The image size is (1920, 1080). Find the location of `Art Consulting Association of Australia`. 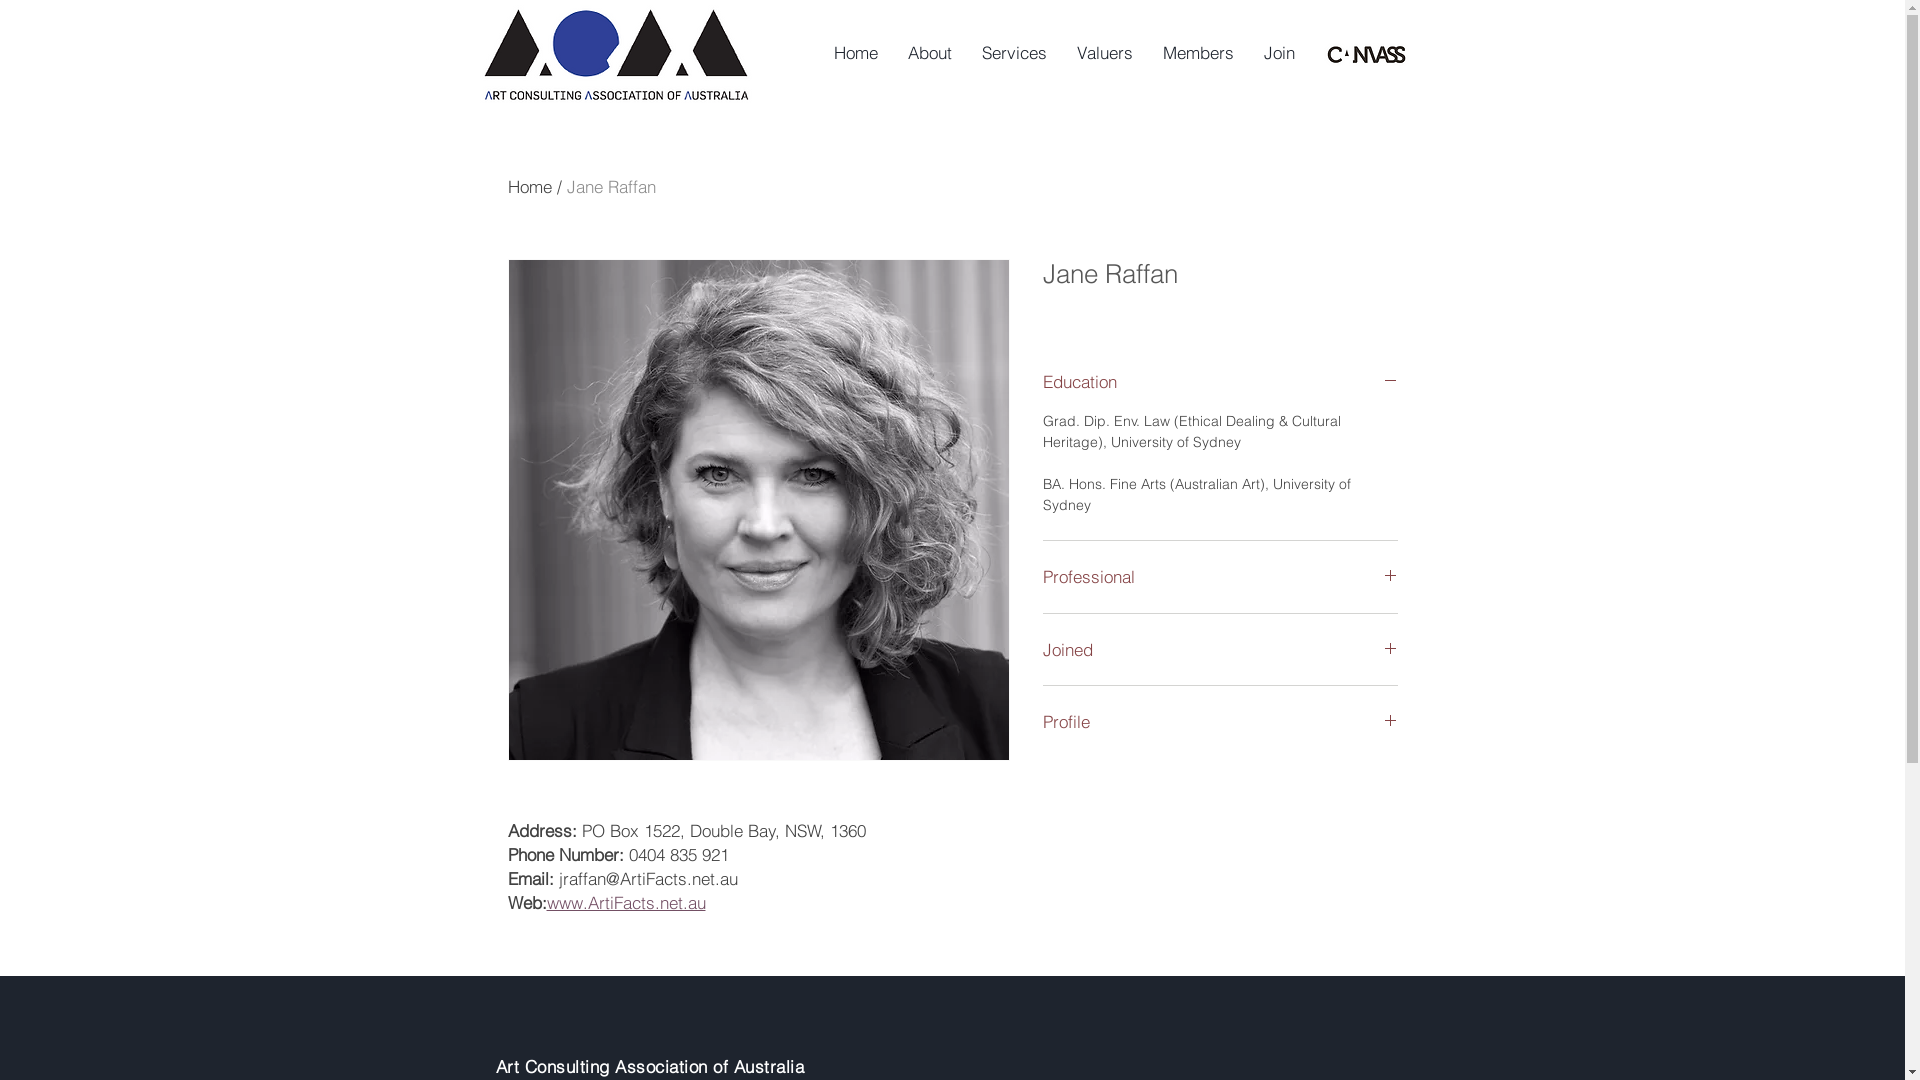

Art Consulting Association of Australia is located at coordinates (650, 1066).